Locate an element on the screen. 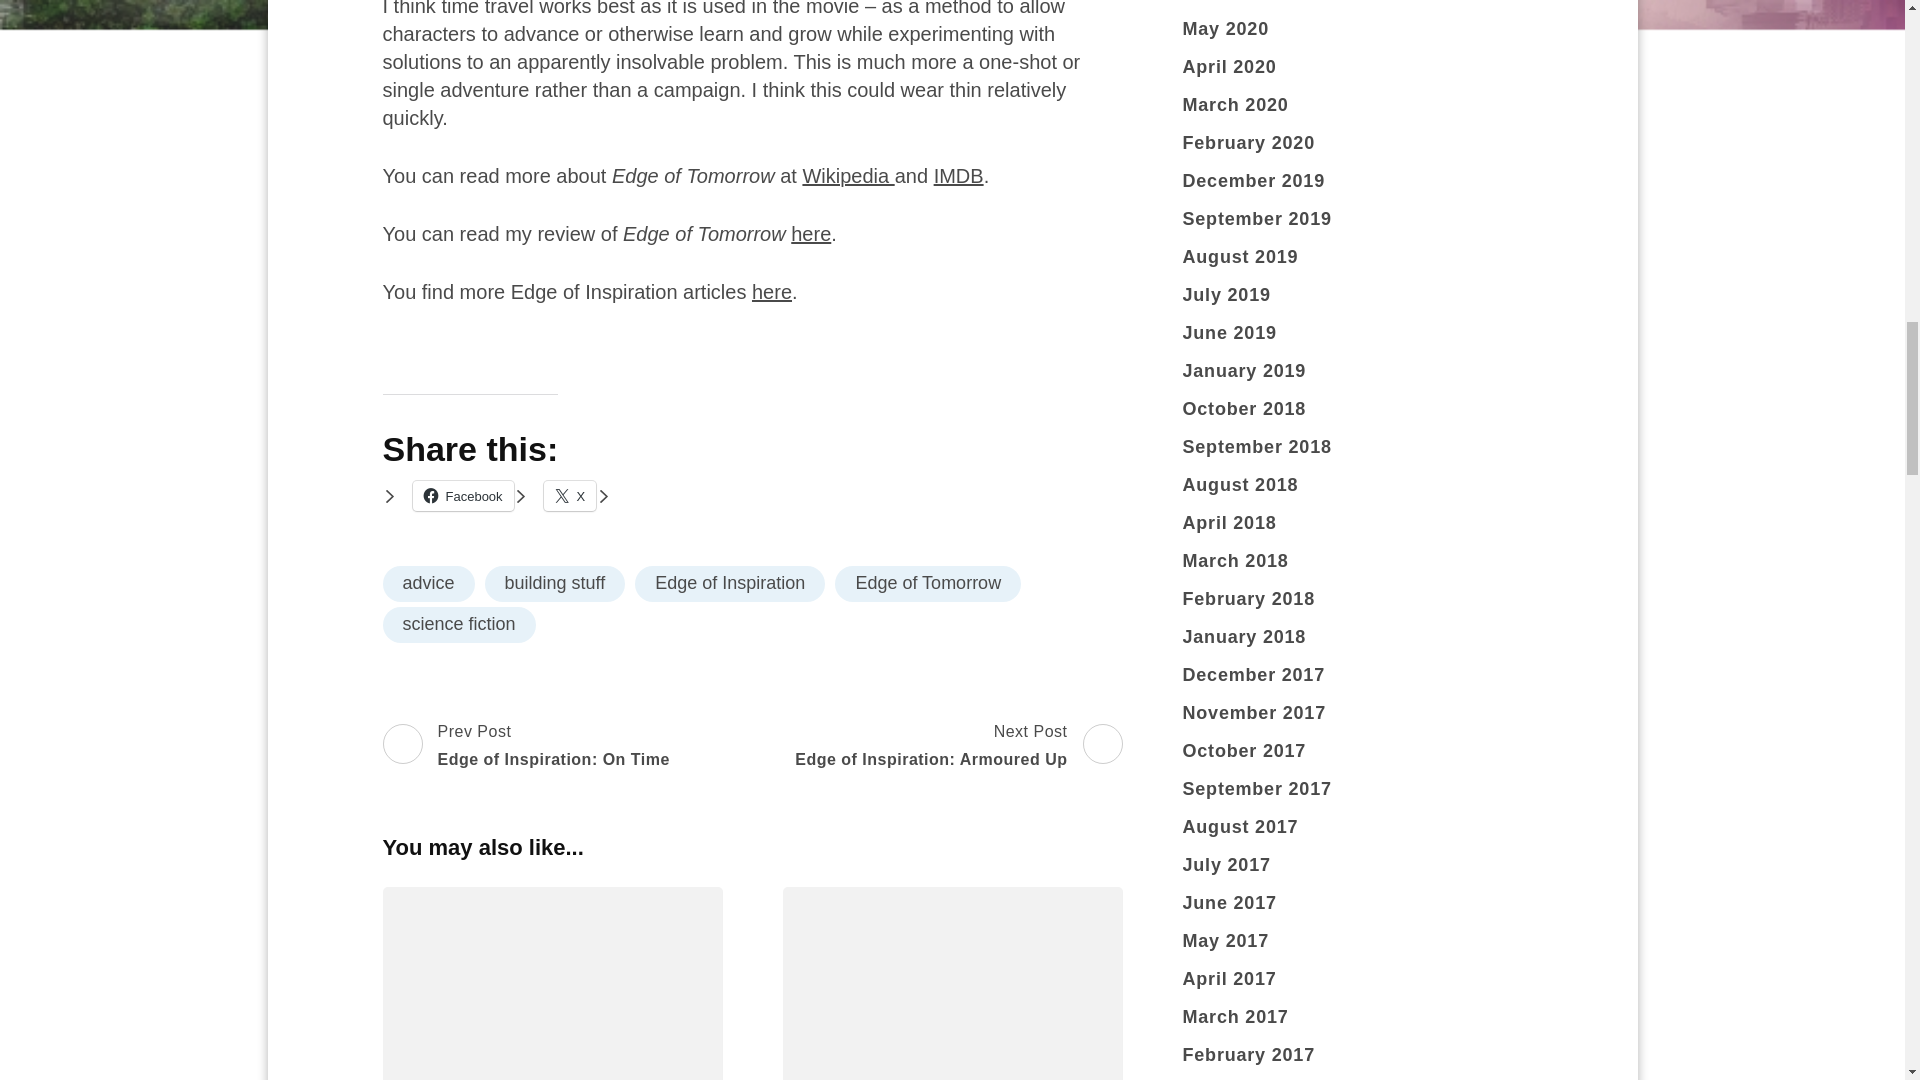 This screenshot has width=1920, height=1080. Wikipedia is located at coordinates (955, 746).